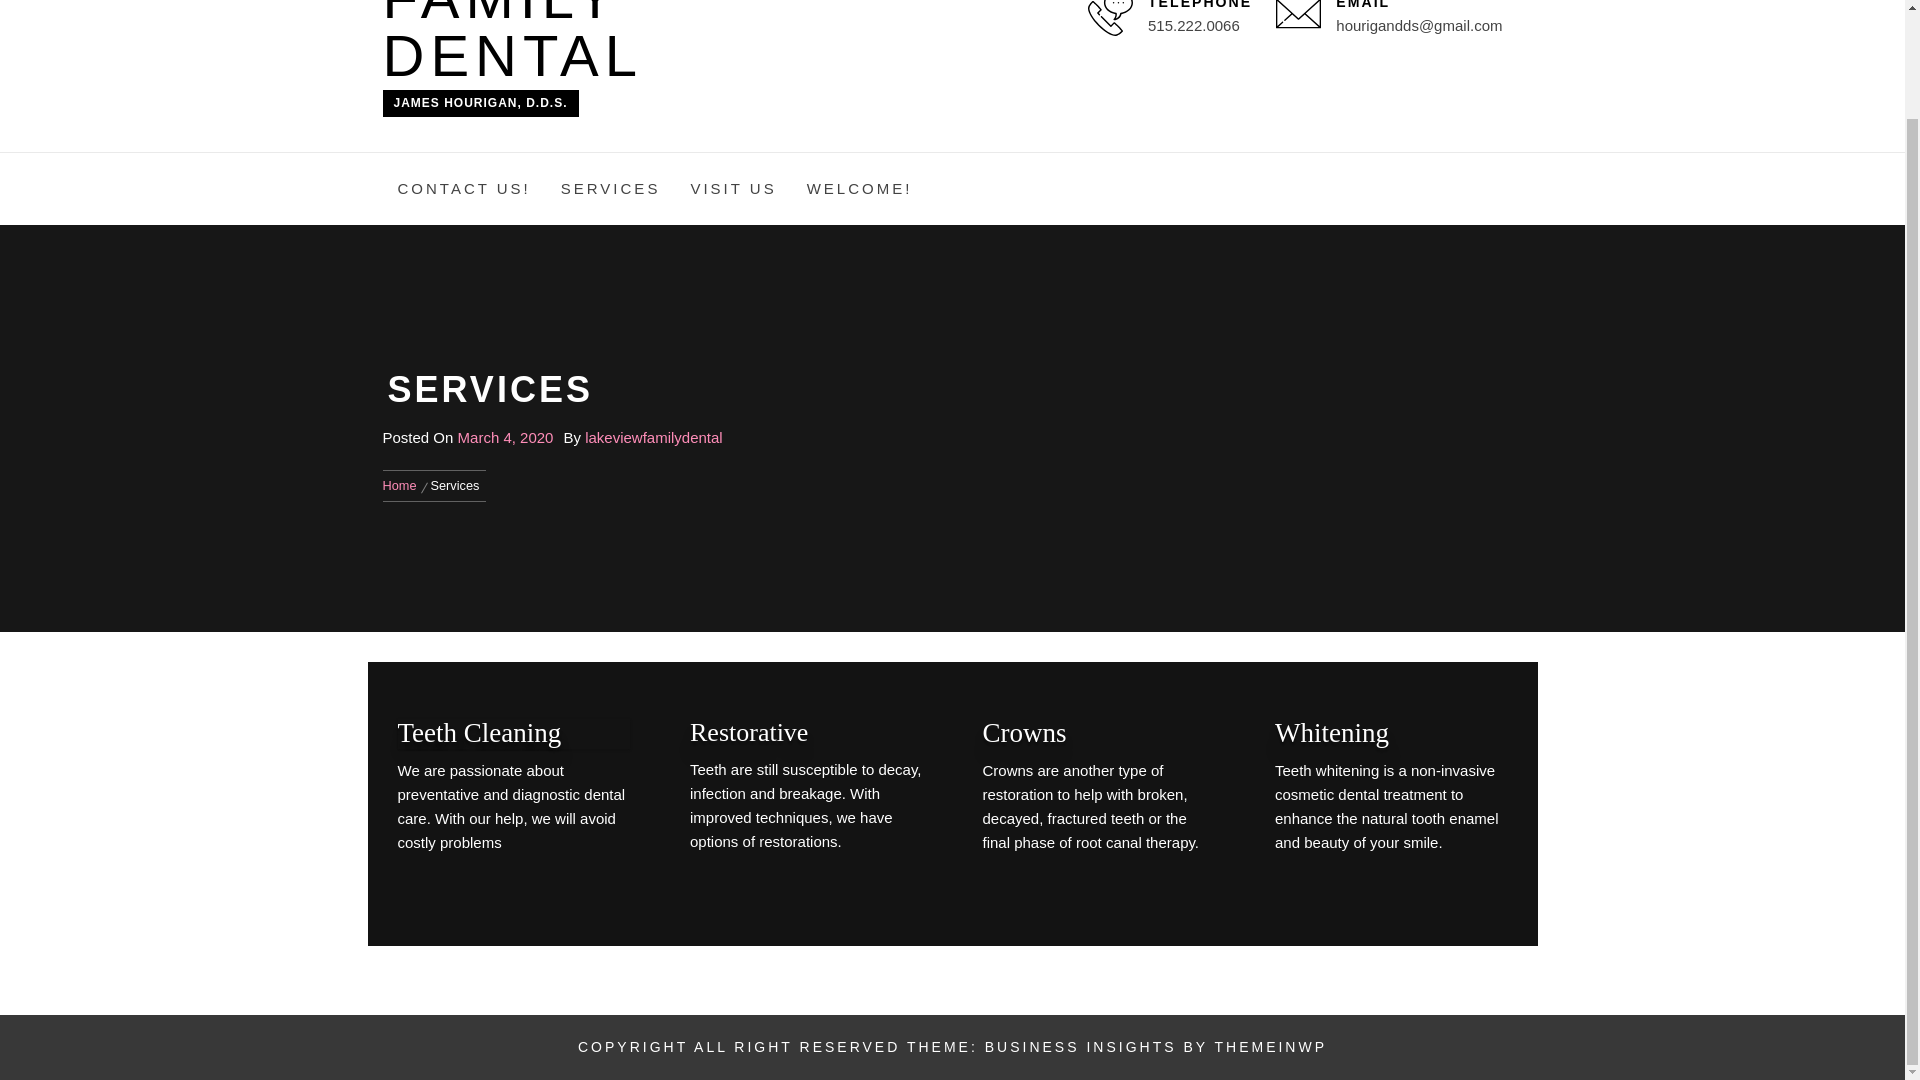 The height and width of the screenshot is (1080, 1920). What do you see at coordinates (402, 485) in the screenshot?
I see `Home` at bounding box center [402, 485].